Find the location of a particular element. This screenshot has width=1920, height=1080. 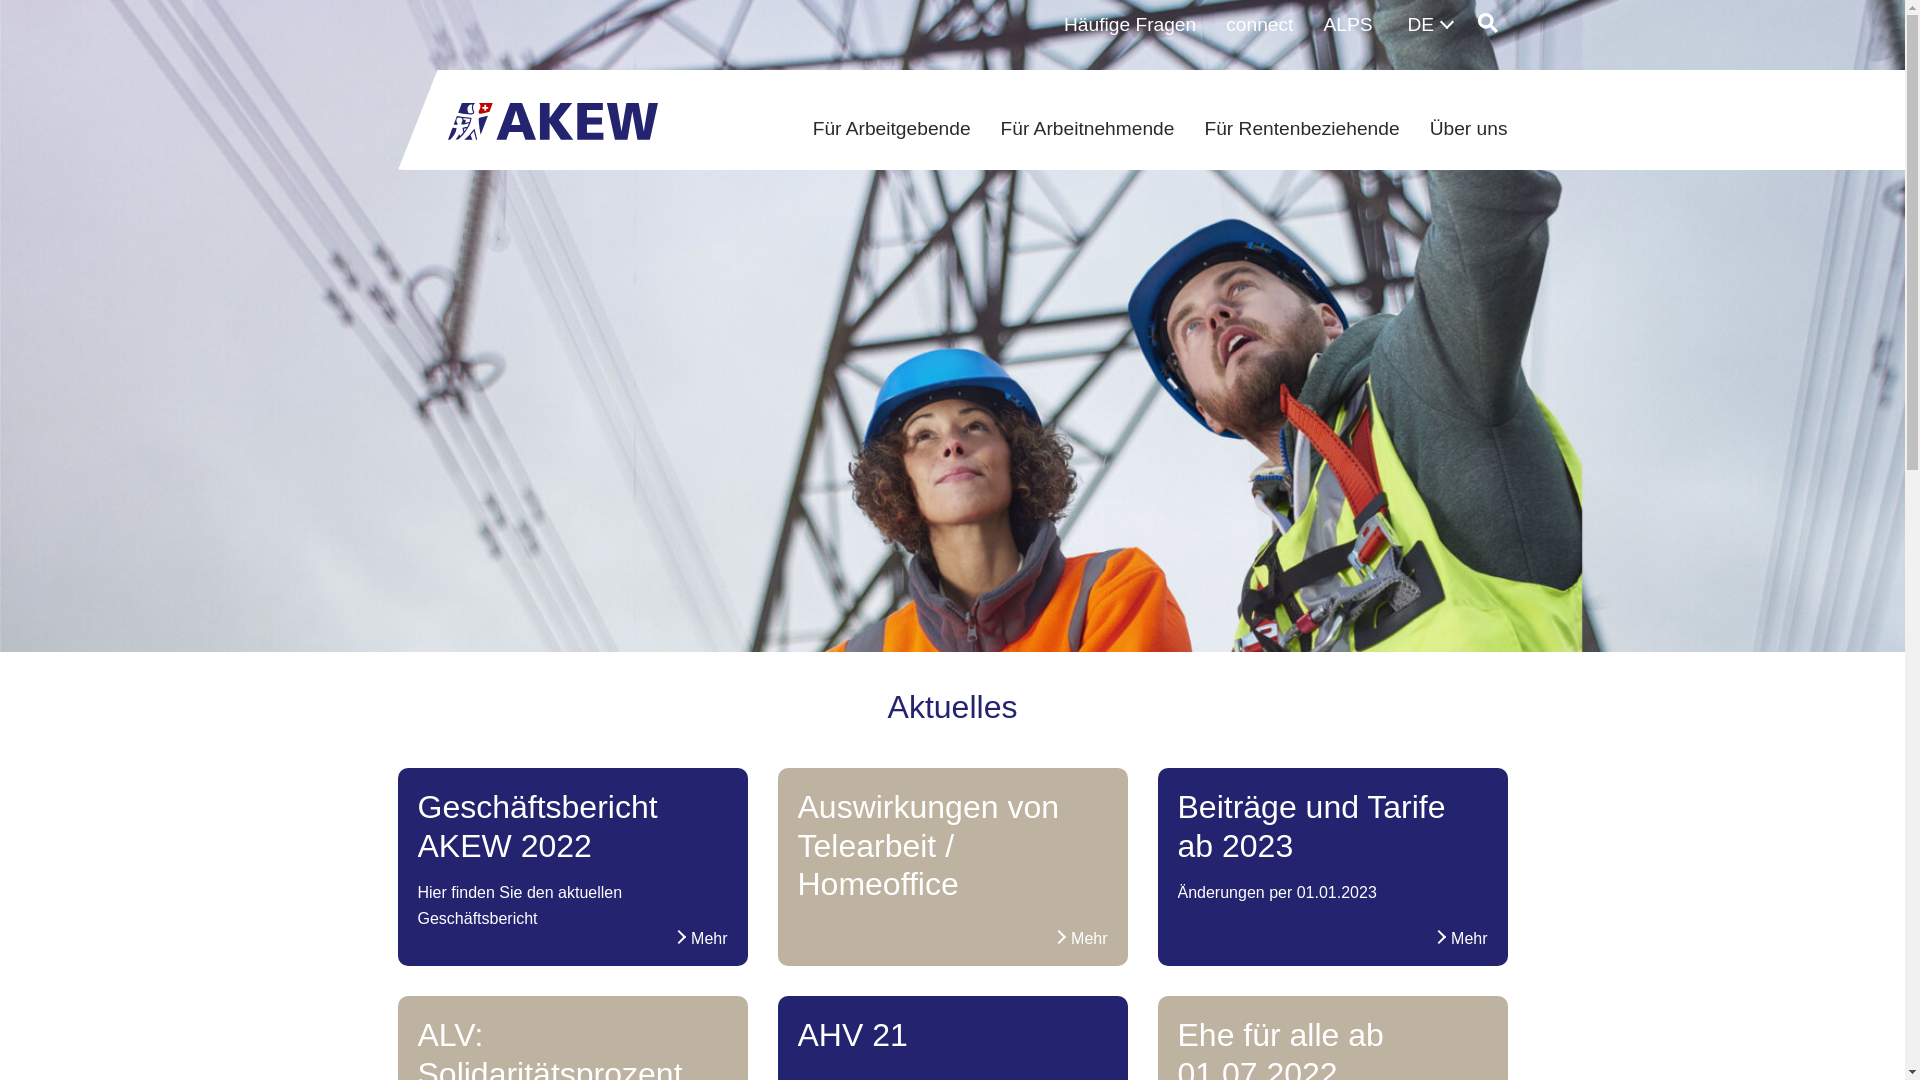

Auswirkungen von Telearbeit / Homeoffice
Mehr is located at coordinates (953, 853).